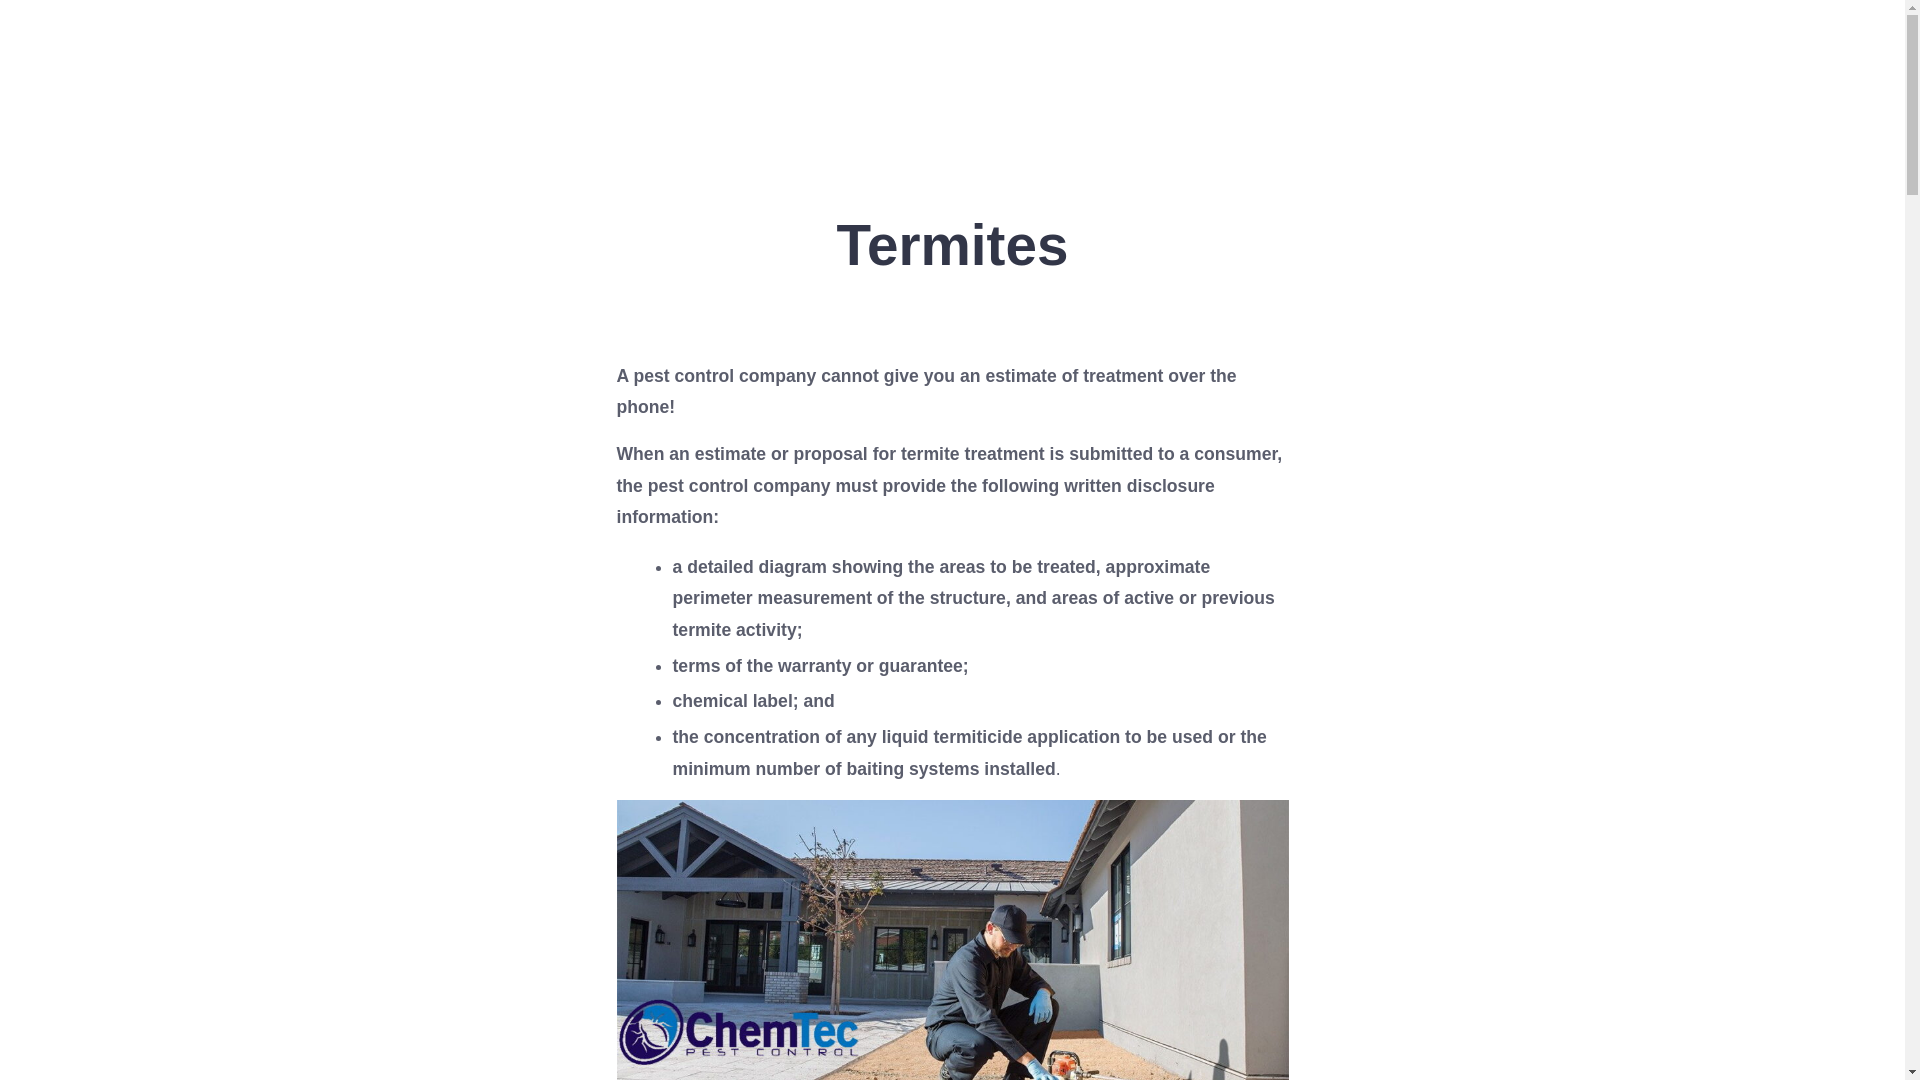  What do you see at coordinates (1240, 62) in the screenshot?
I see `Schedule Service` at bounding box center [1240, 62].